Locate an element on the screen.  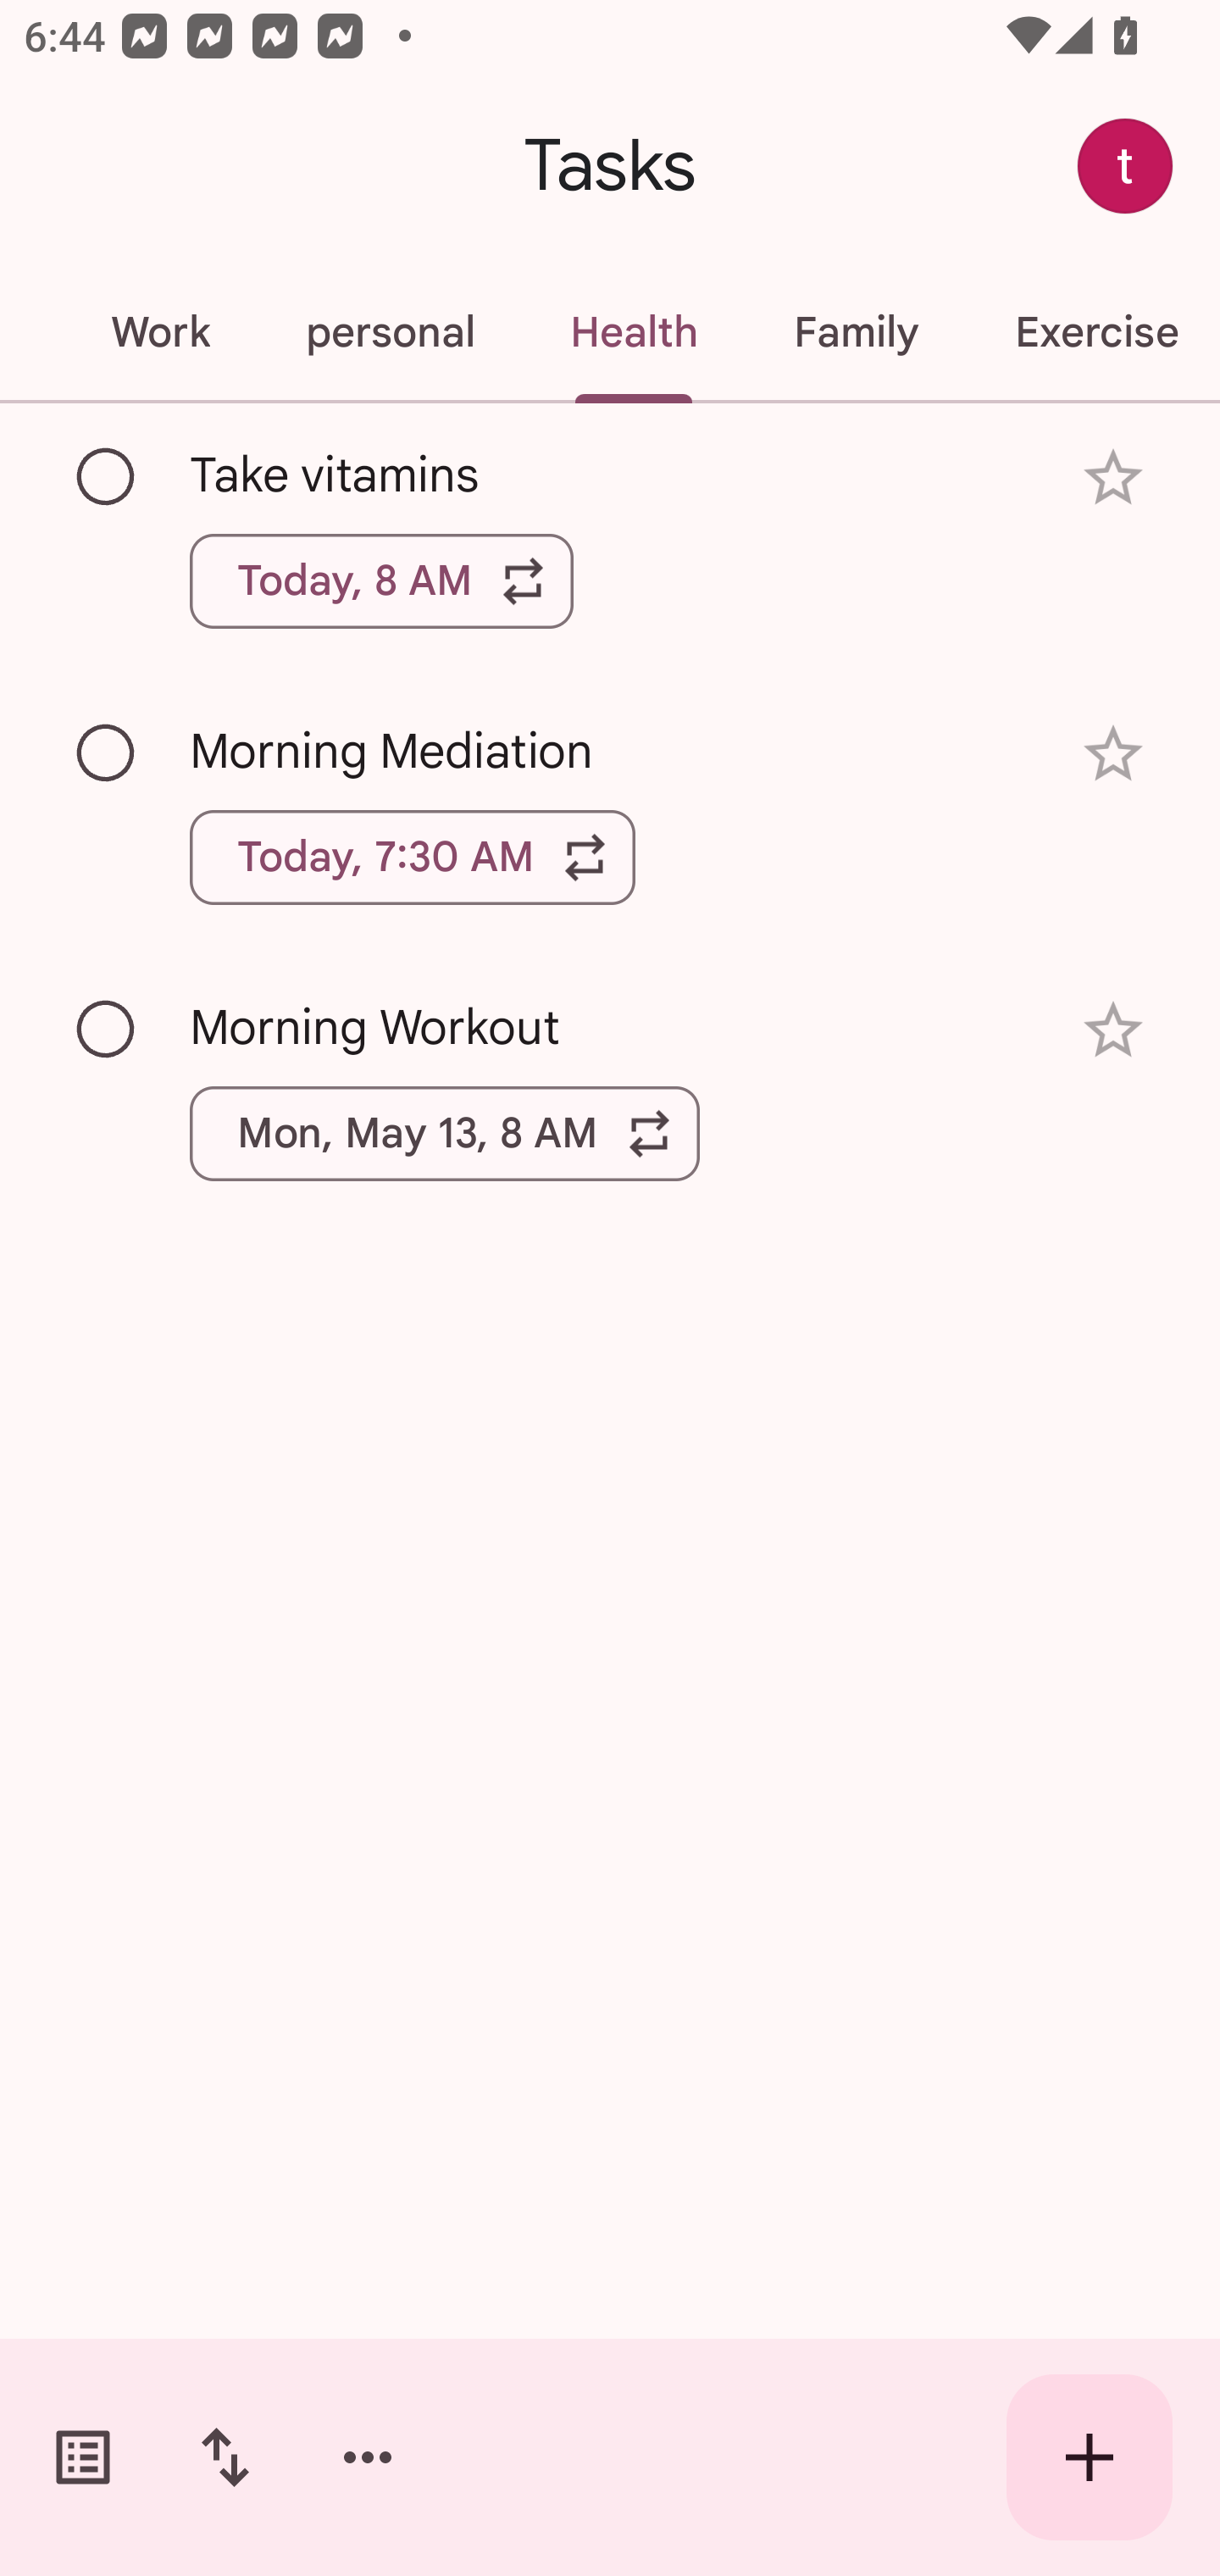
Family is located at coordinates (856, 332).